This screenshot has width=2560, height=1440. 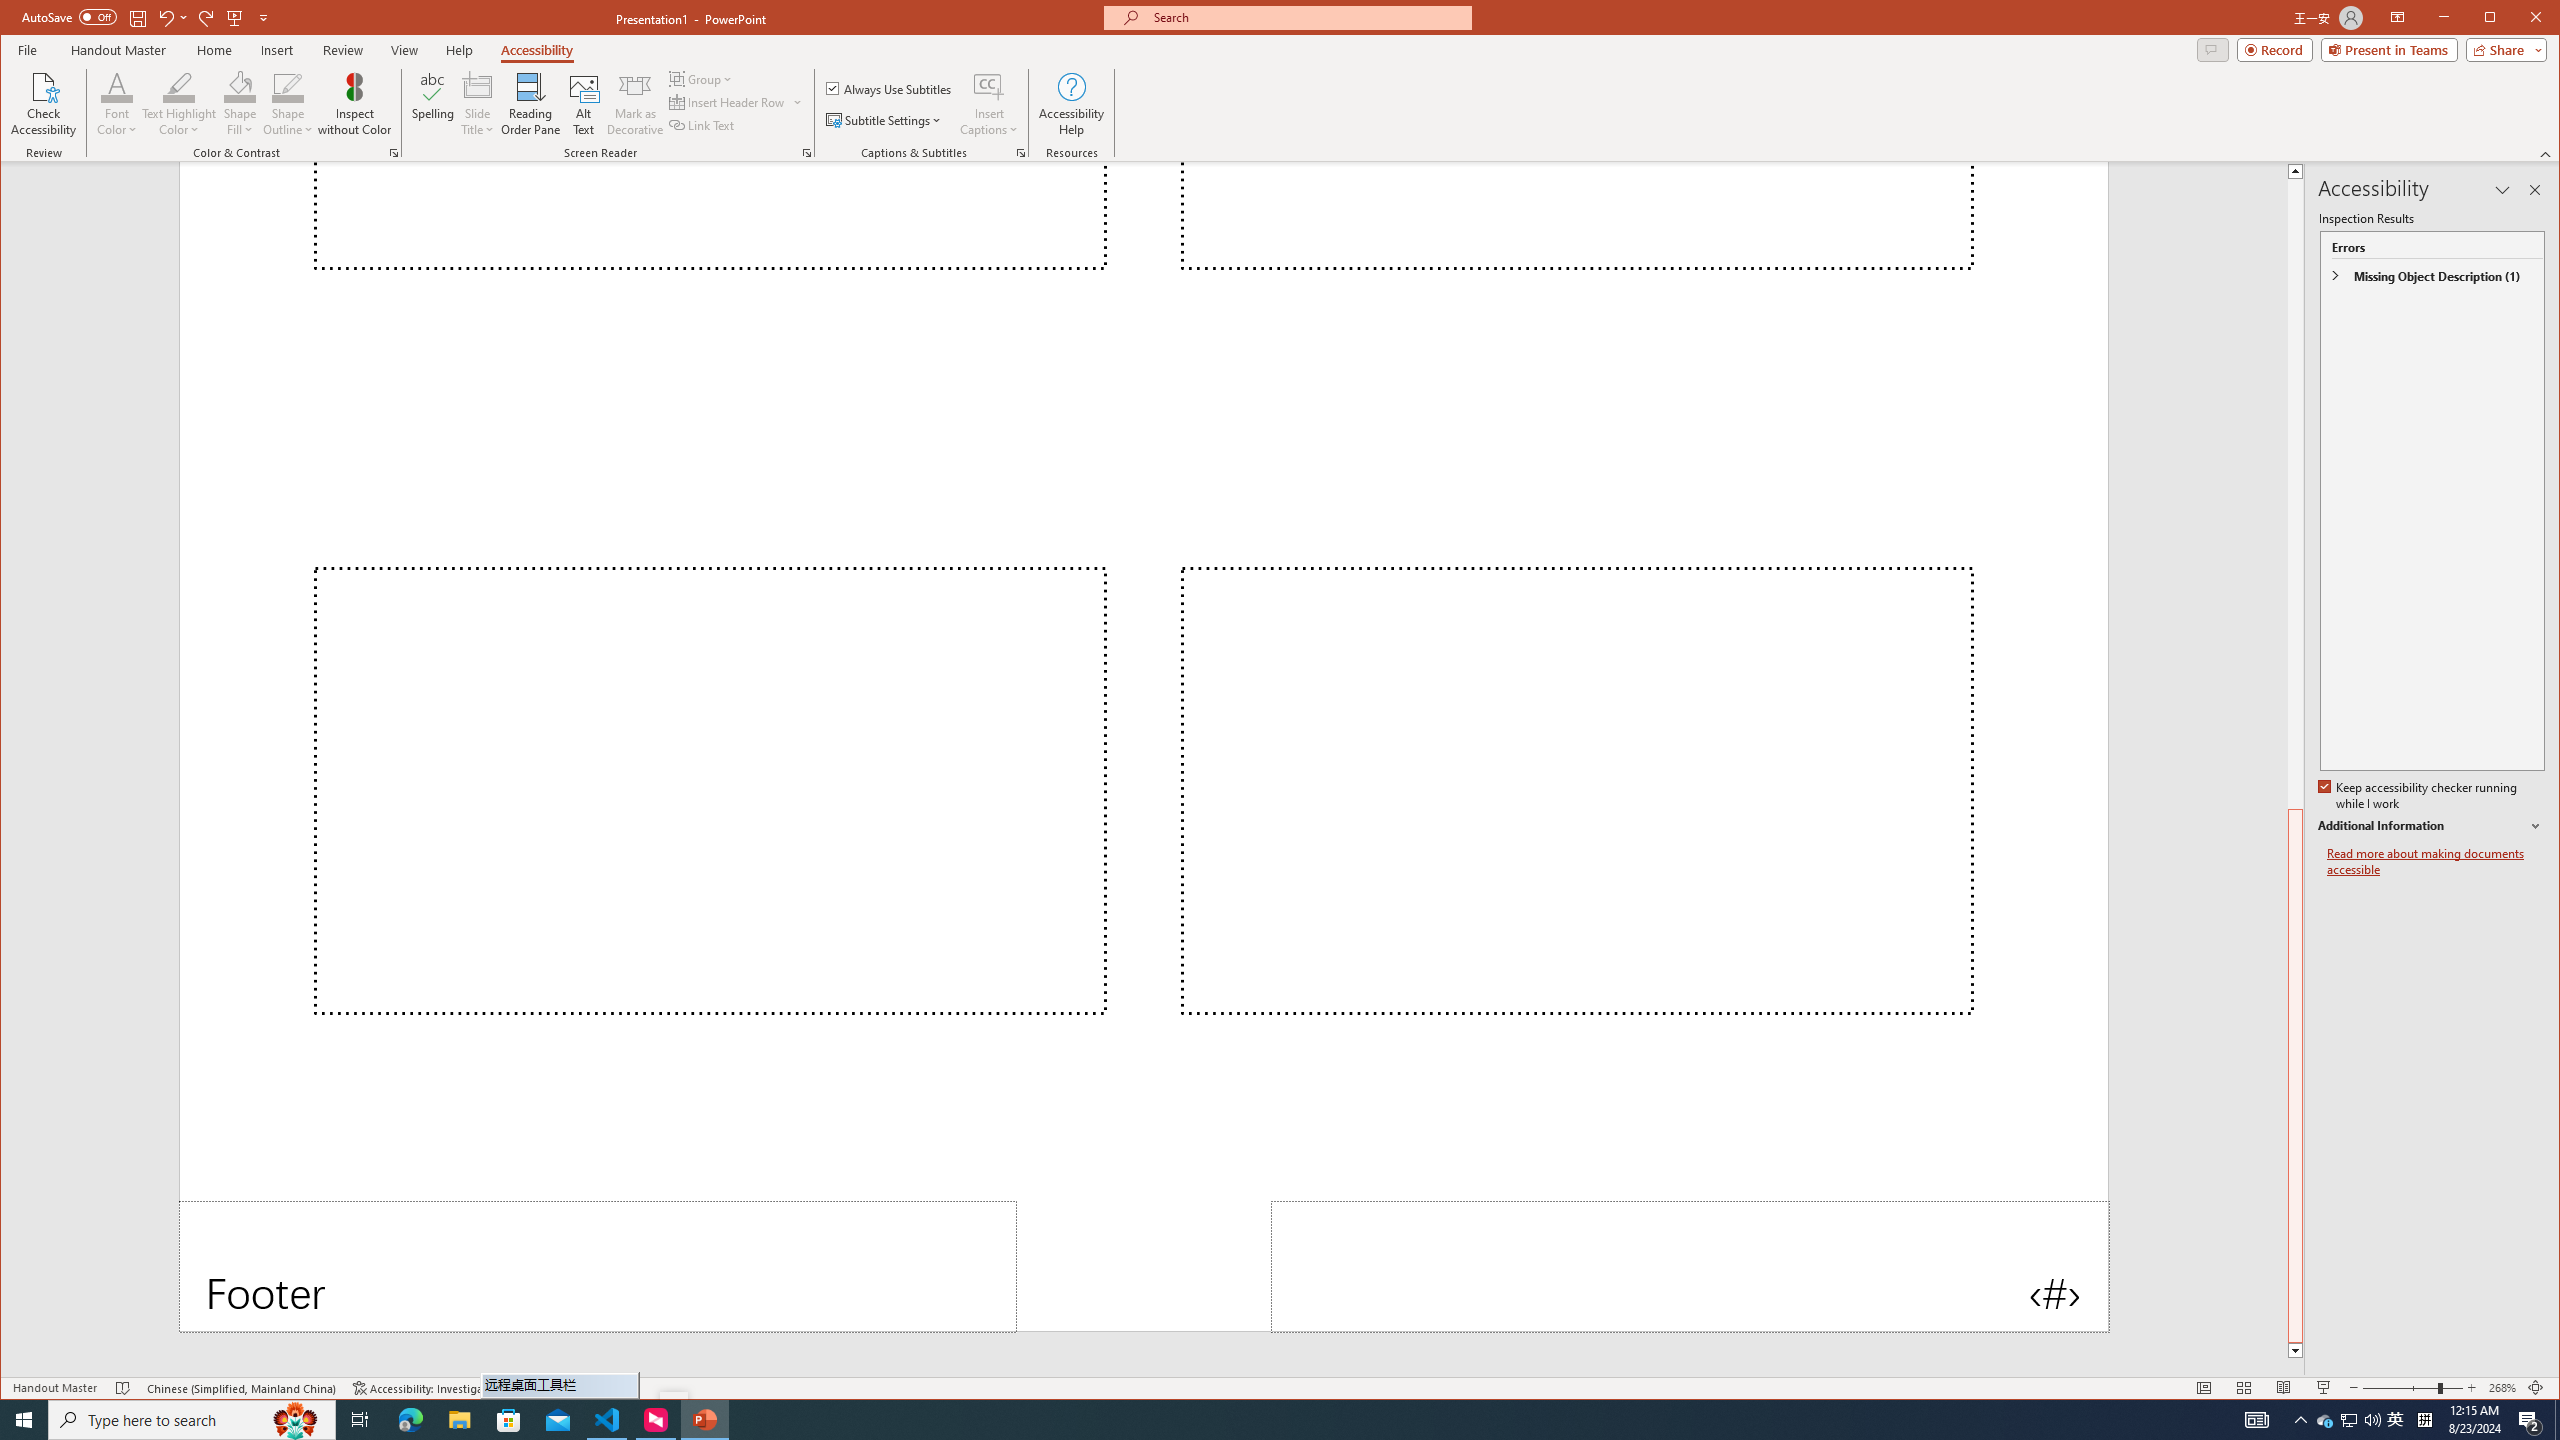 What do you see at coordinates (884, 120) in the screenshot?
I see `Subtitle Settings` at bounding box center [884, 120].